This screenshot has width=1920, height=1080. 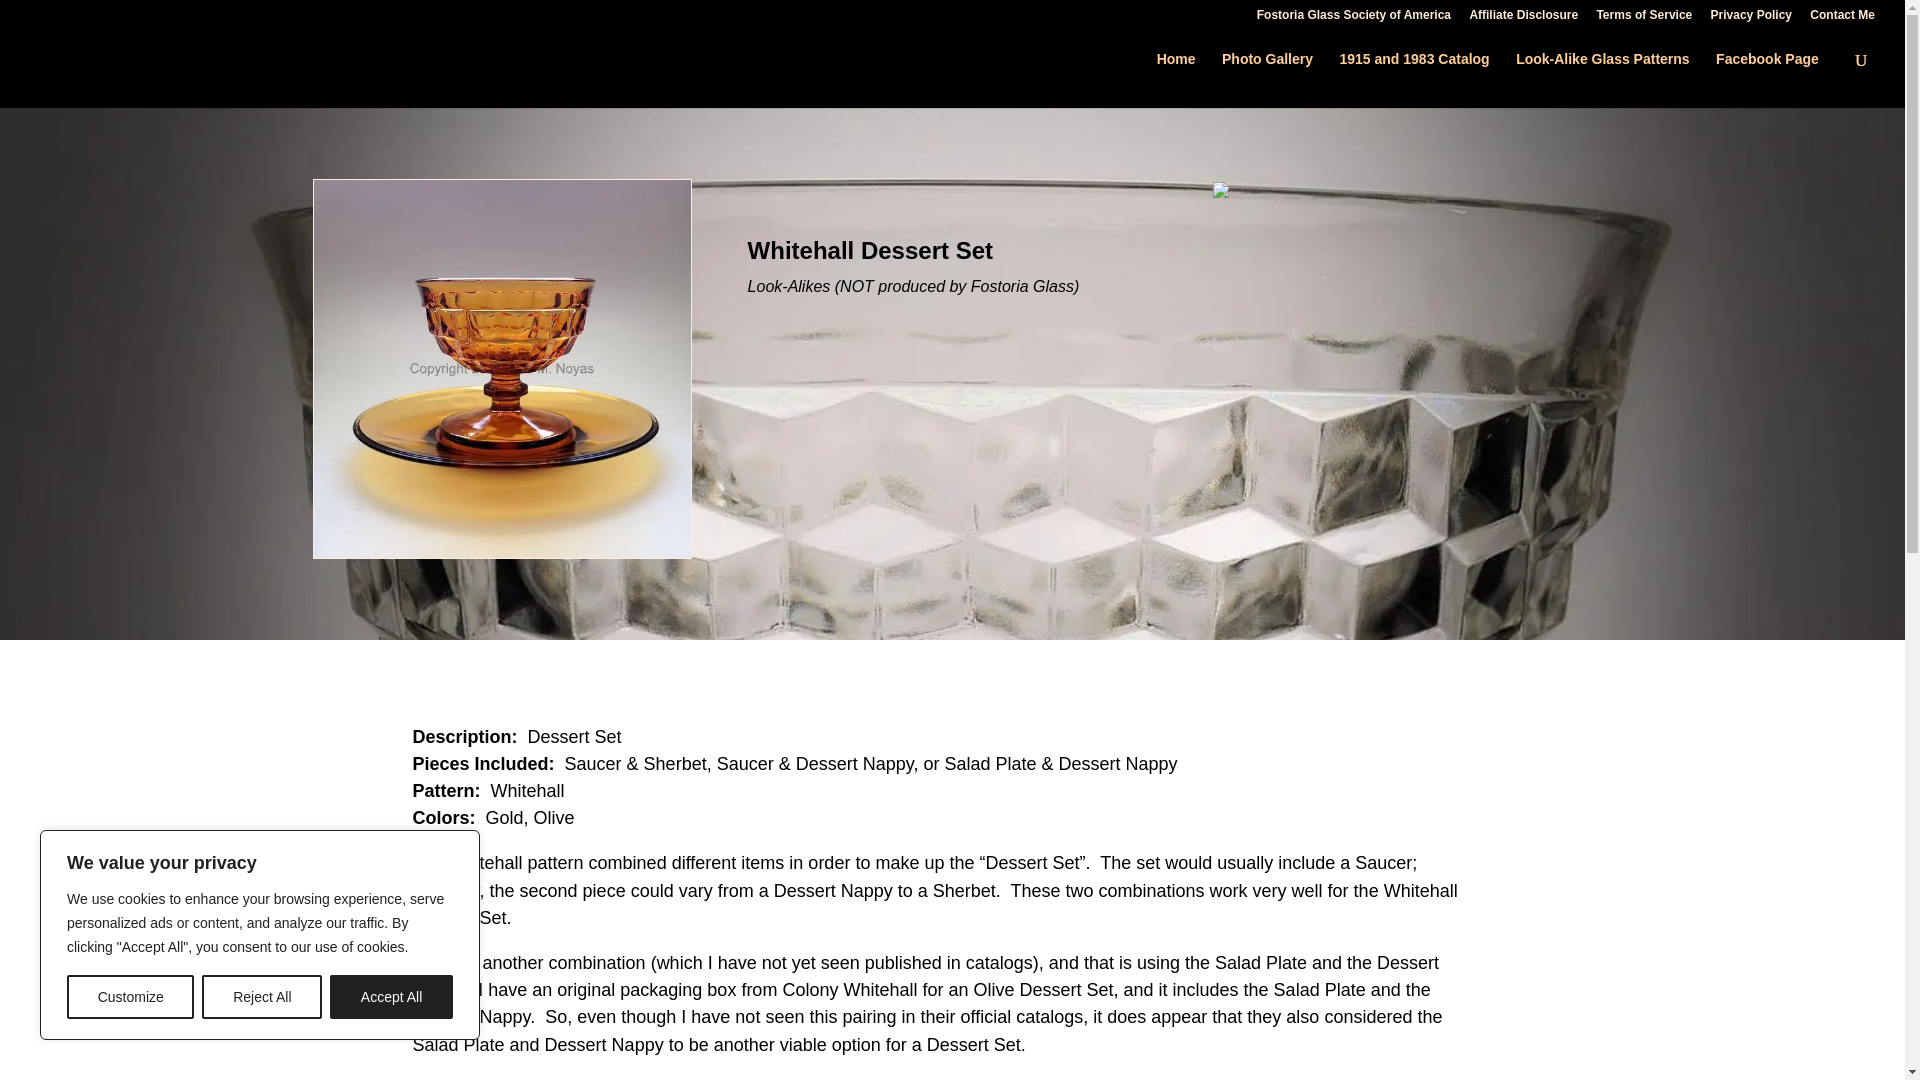 I want to click on Contact Me, so click(x=1842, y=19).